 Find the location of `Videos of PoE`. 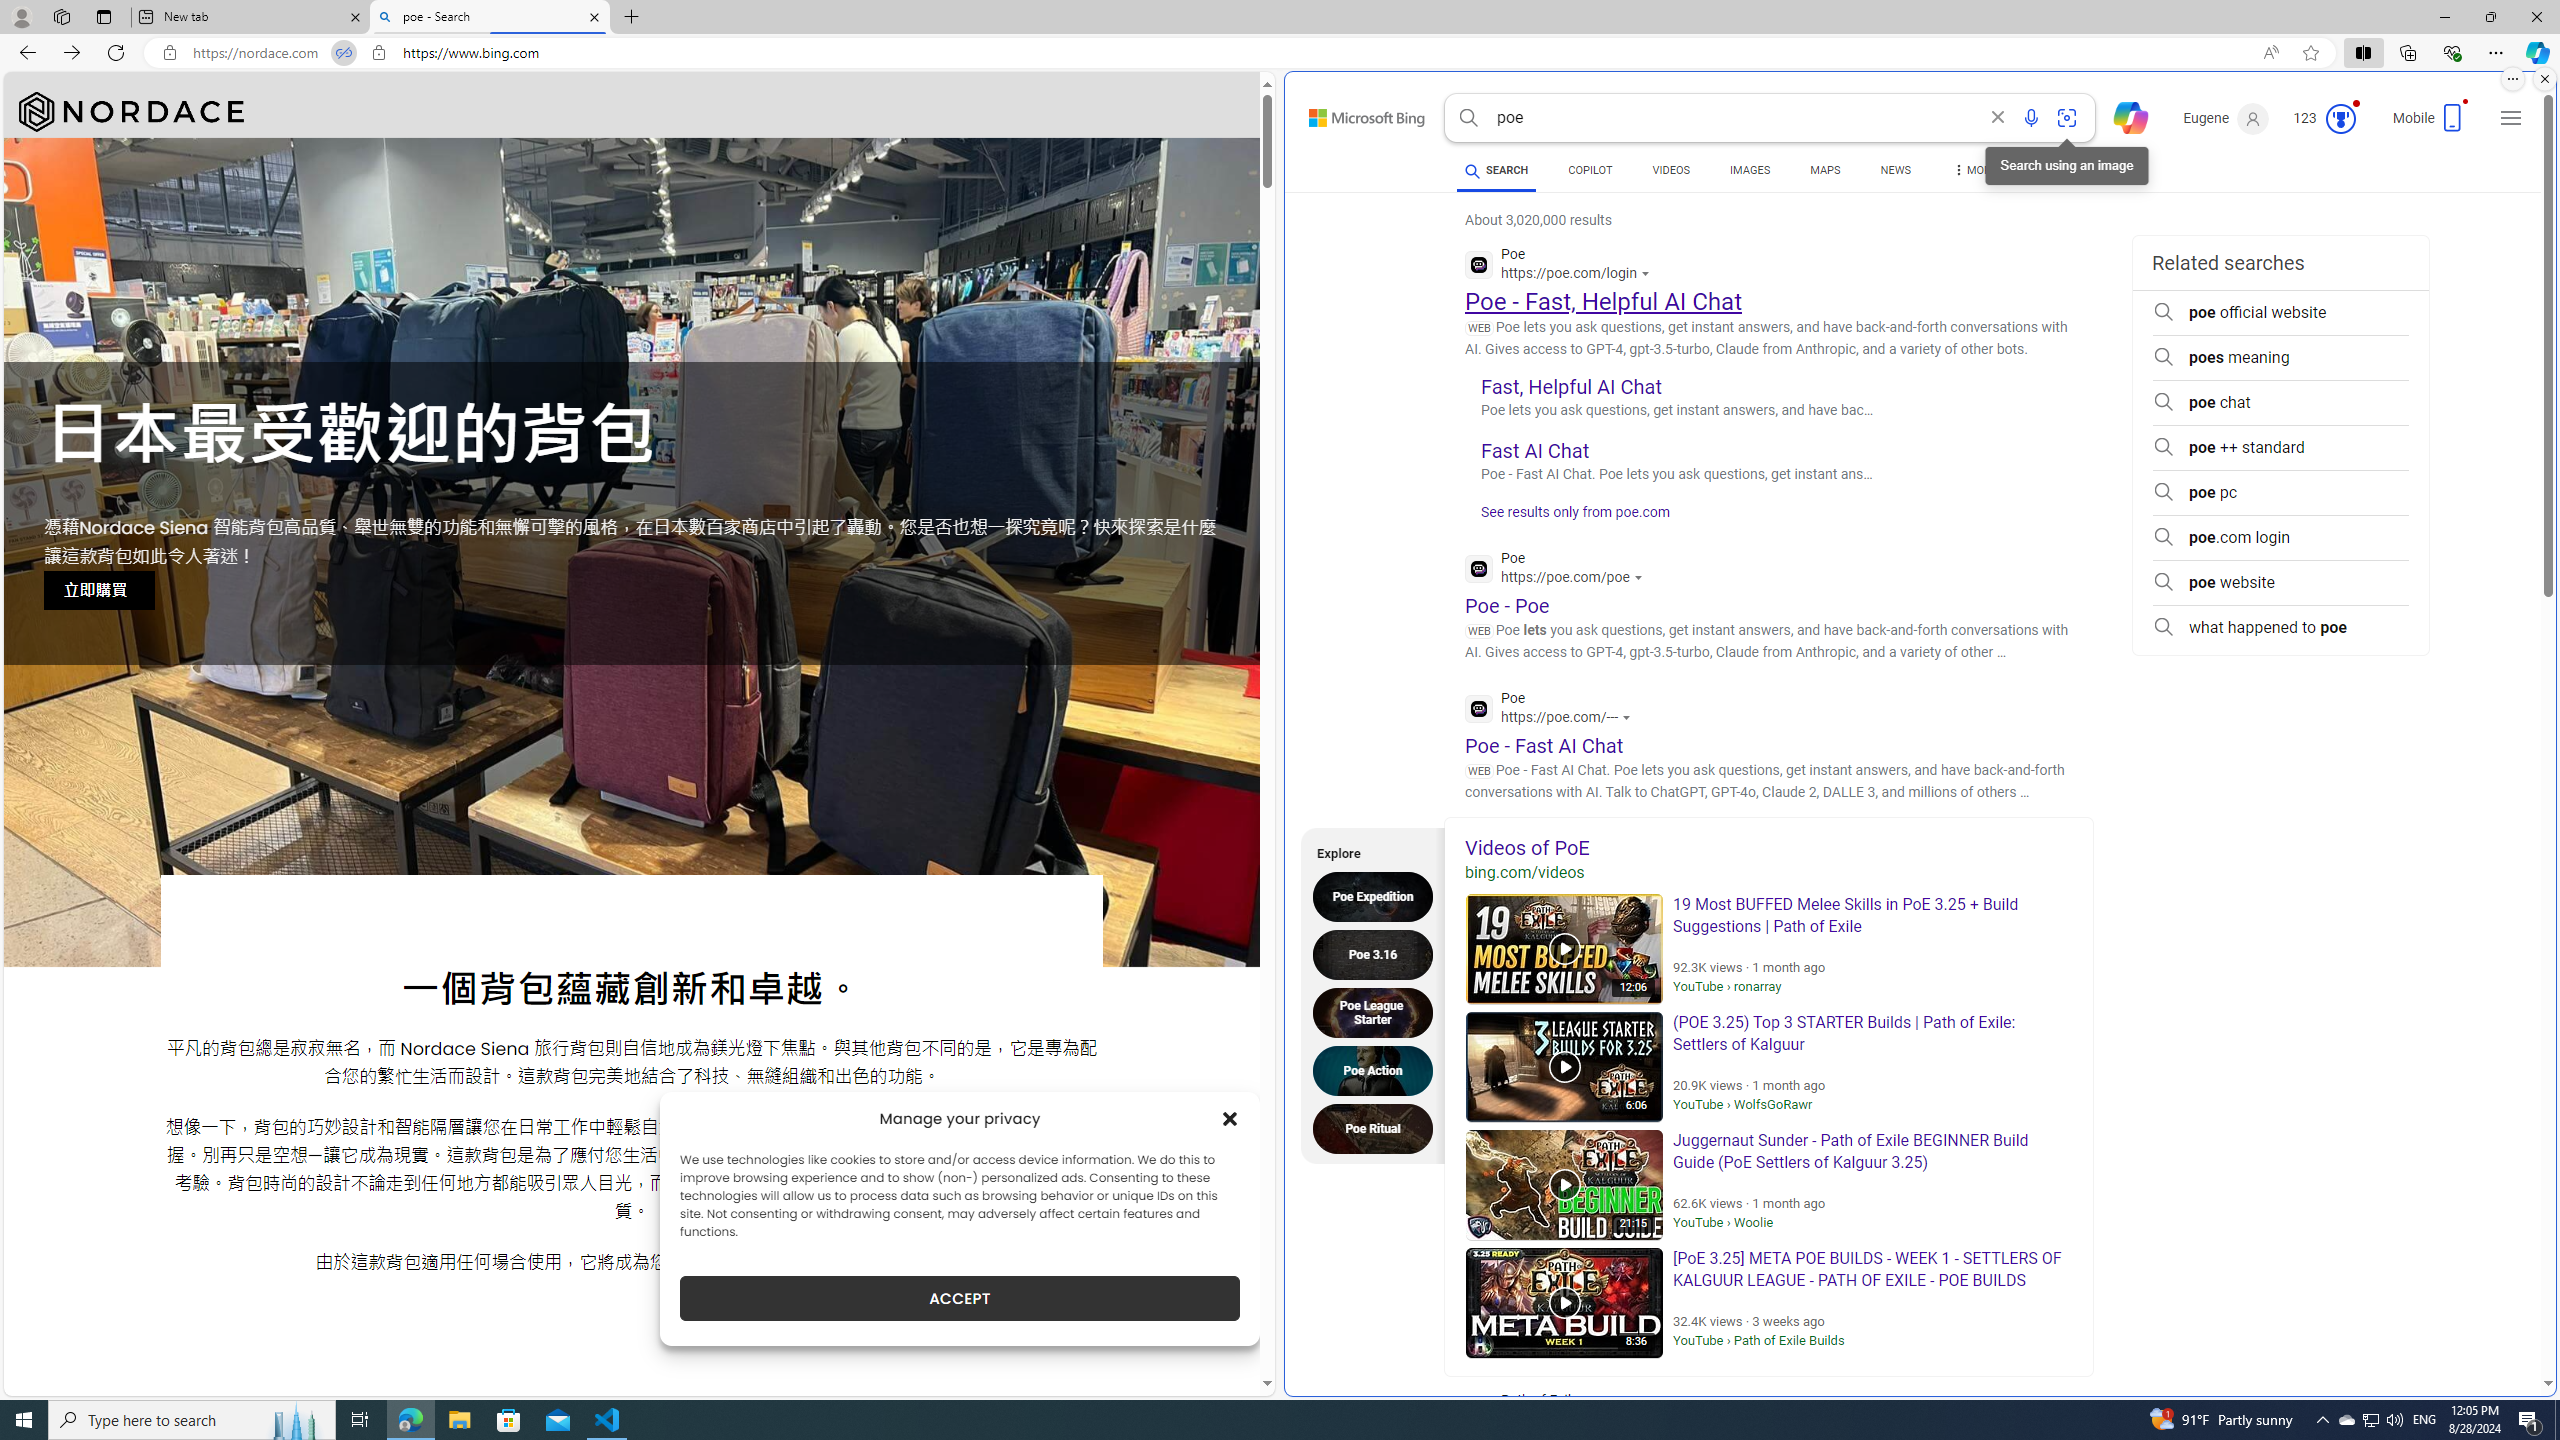

Videos of PoE is located at coordinates (1768, 847).